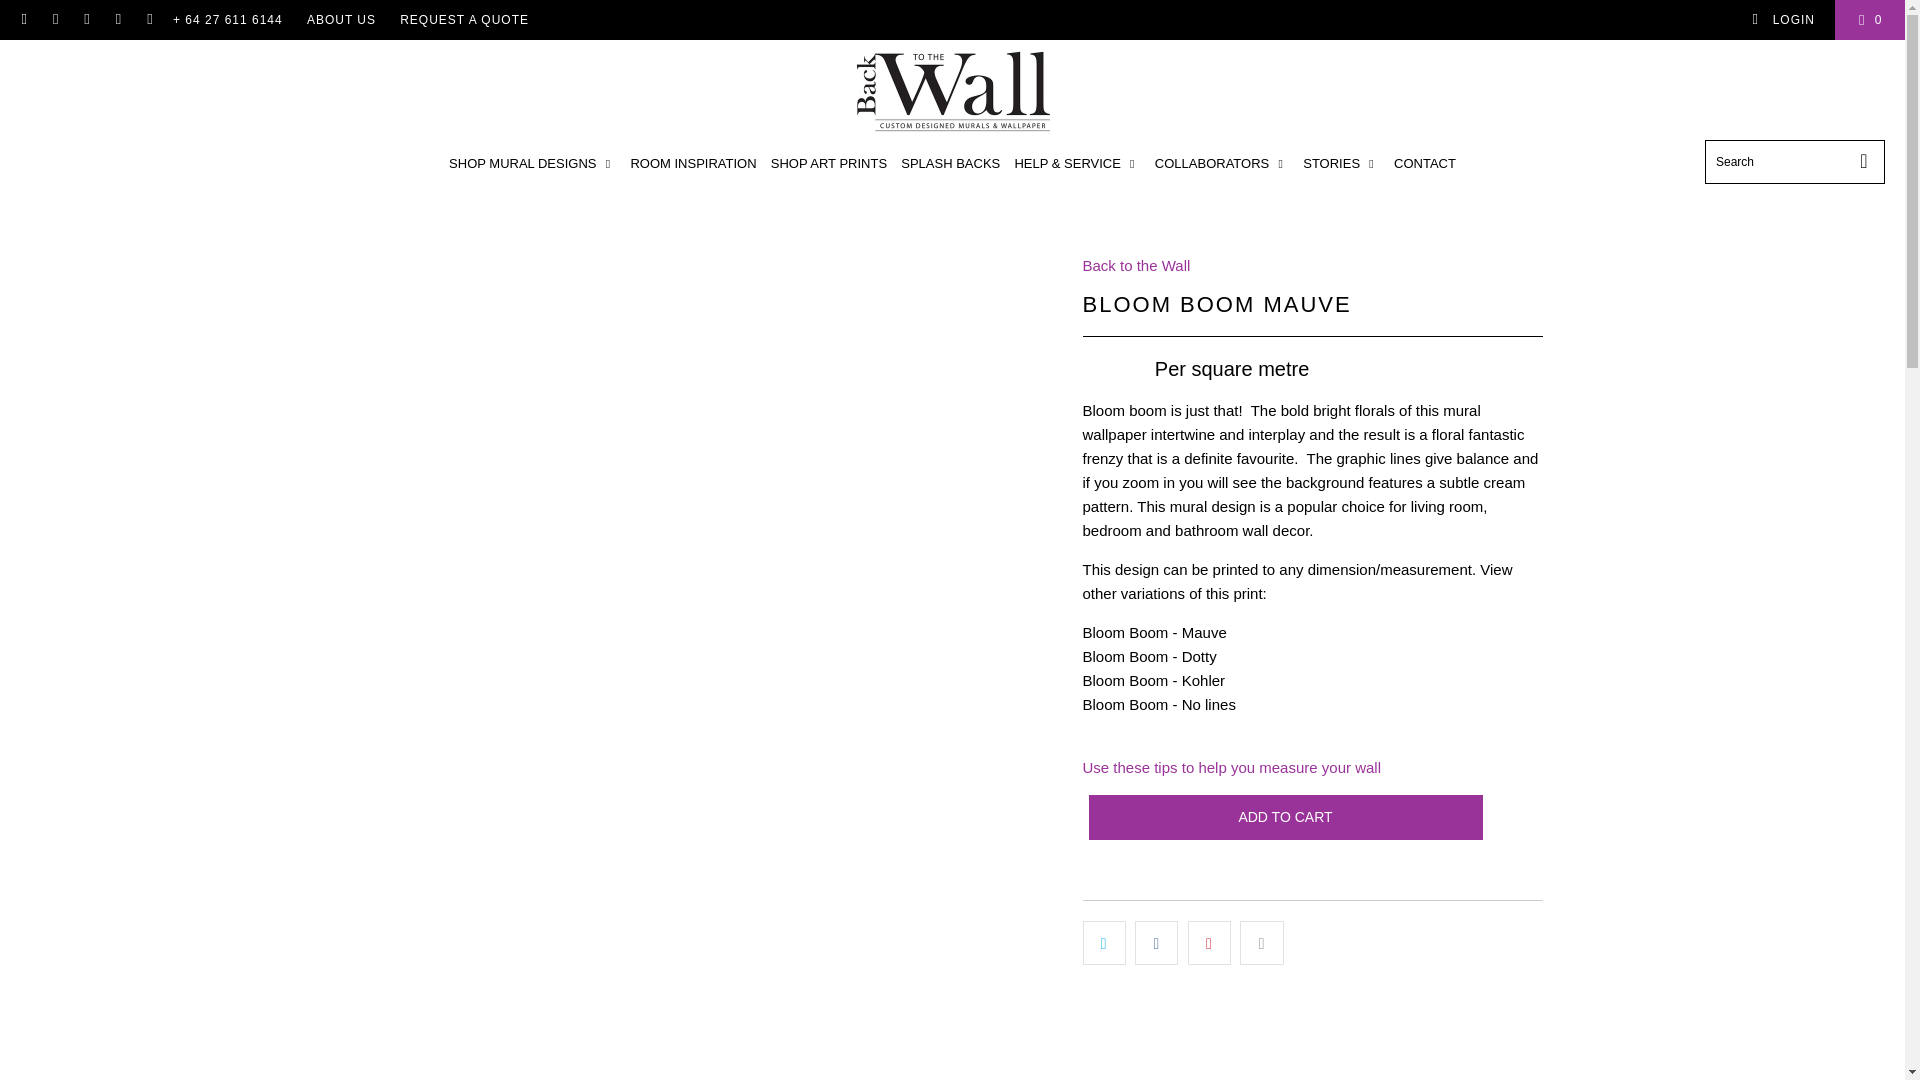 The width and height of the screenshot is (1920, 1080). I want to click on Share this on Pinterest, so click(1209, 943).